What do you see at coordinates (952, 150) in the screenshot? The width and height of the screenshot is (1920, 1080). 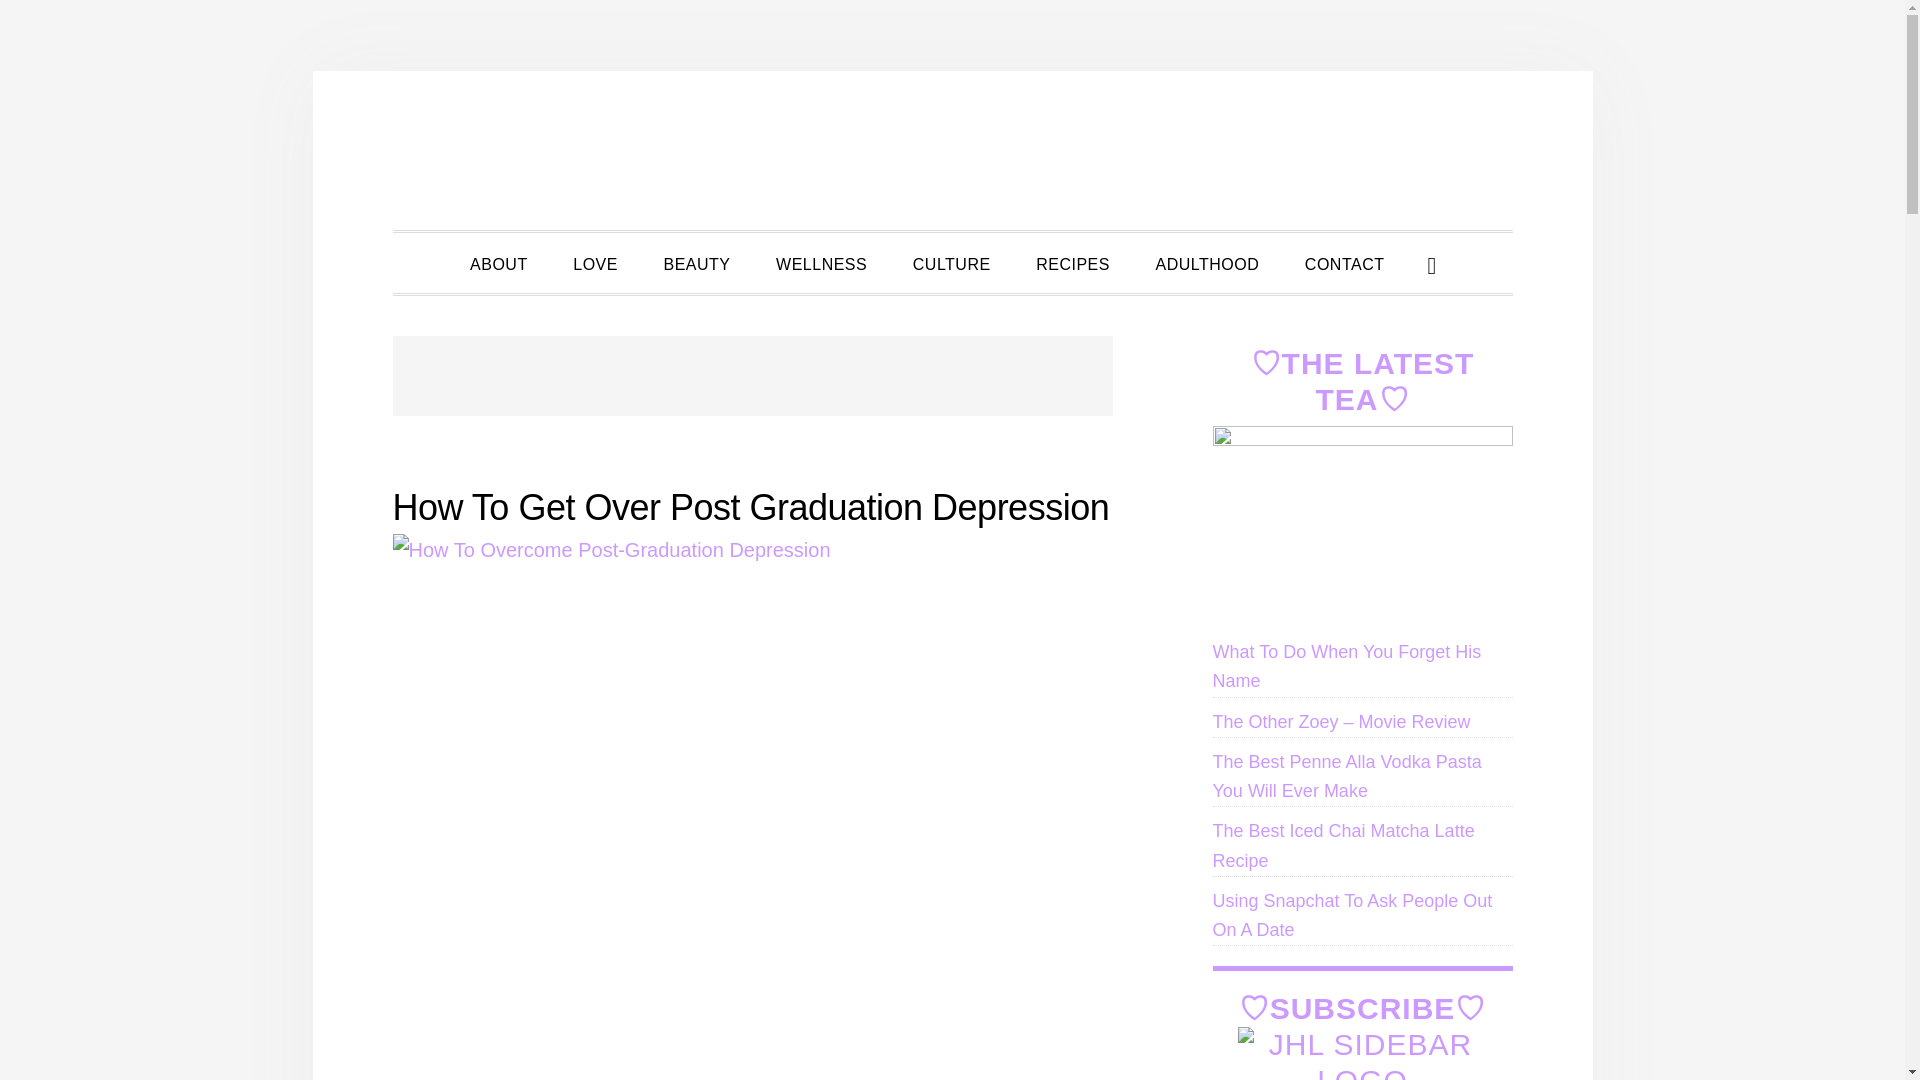 I see `JENNA HAITH LIFESTYLE` at bounding box center [952, 150].